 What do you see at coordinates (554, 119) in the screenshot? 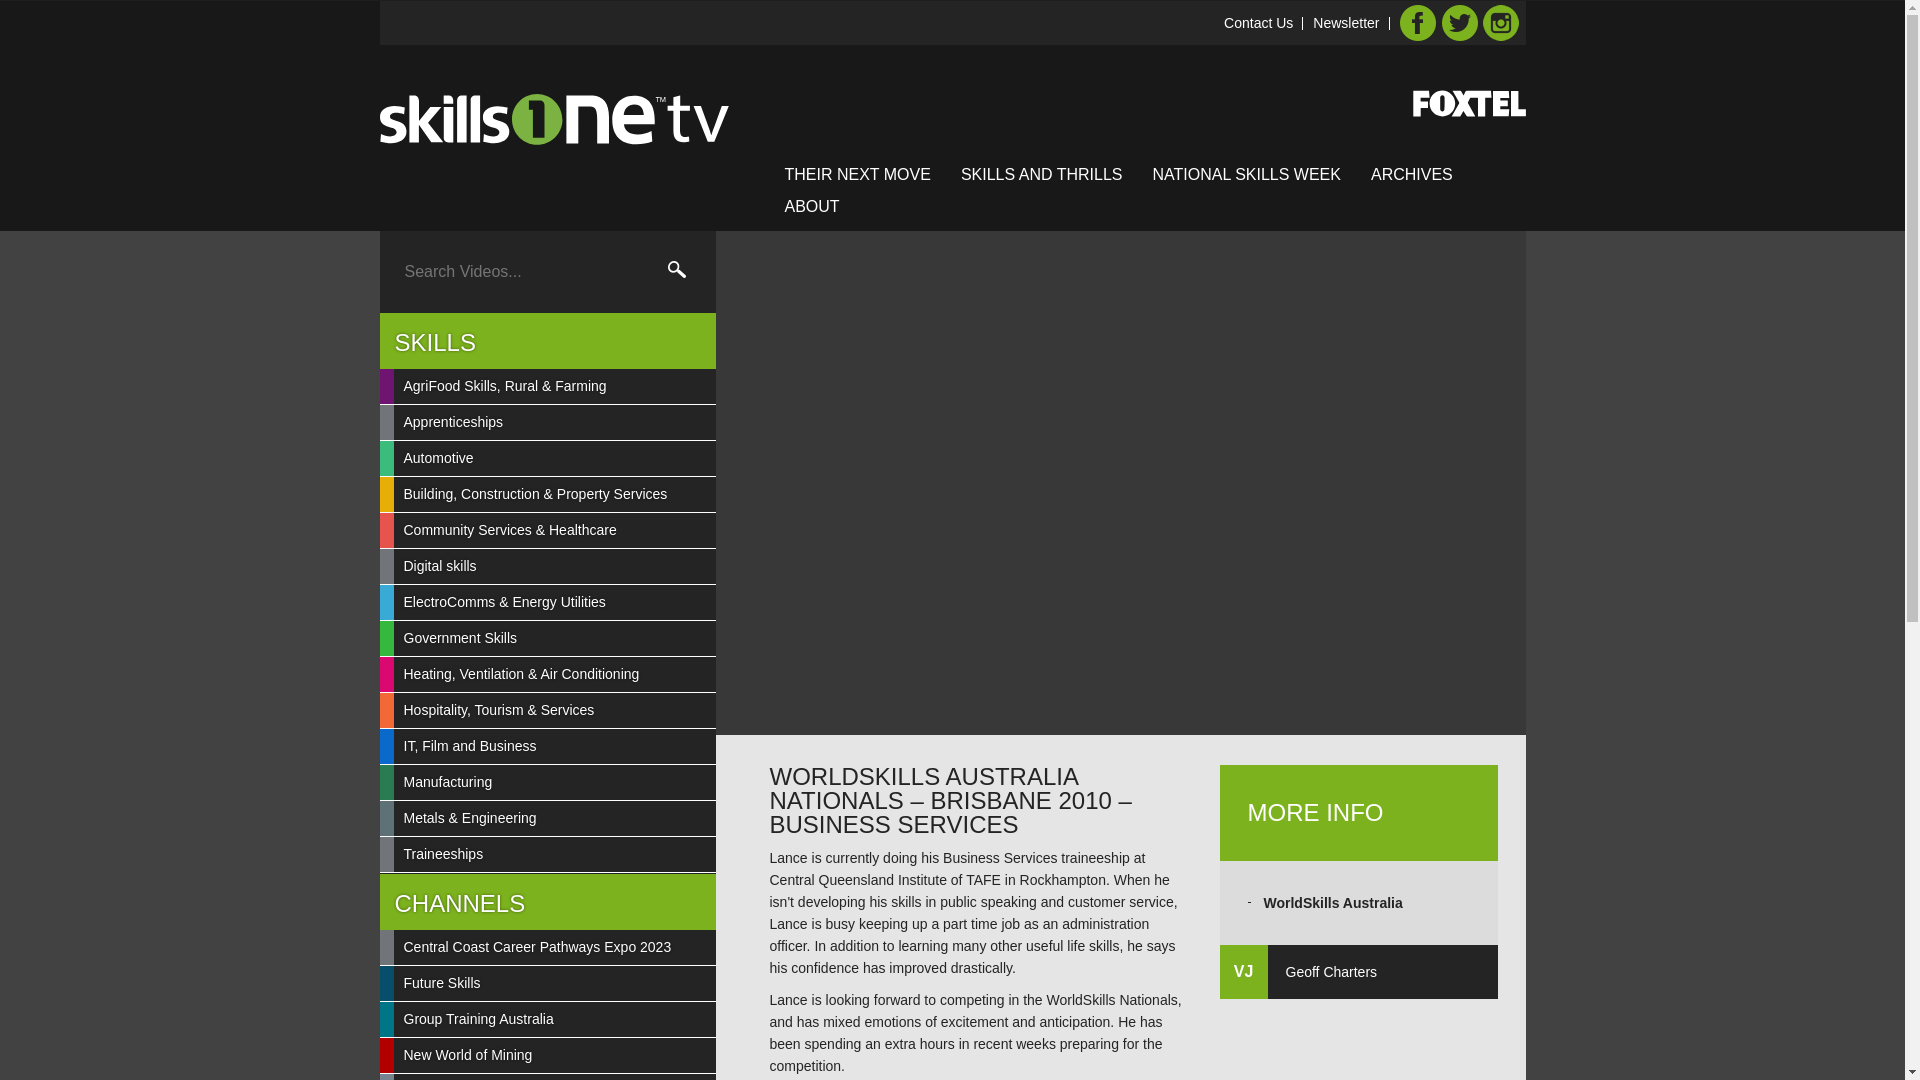
I see `SkillsOne` at bounding box center [554, 119].